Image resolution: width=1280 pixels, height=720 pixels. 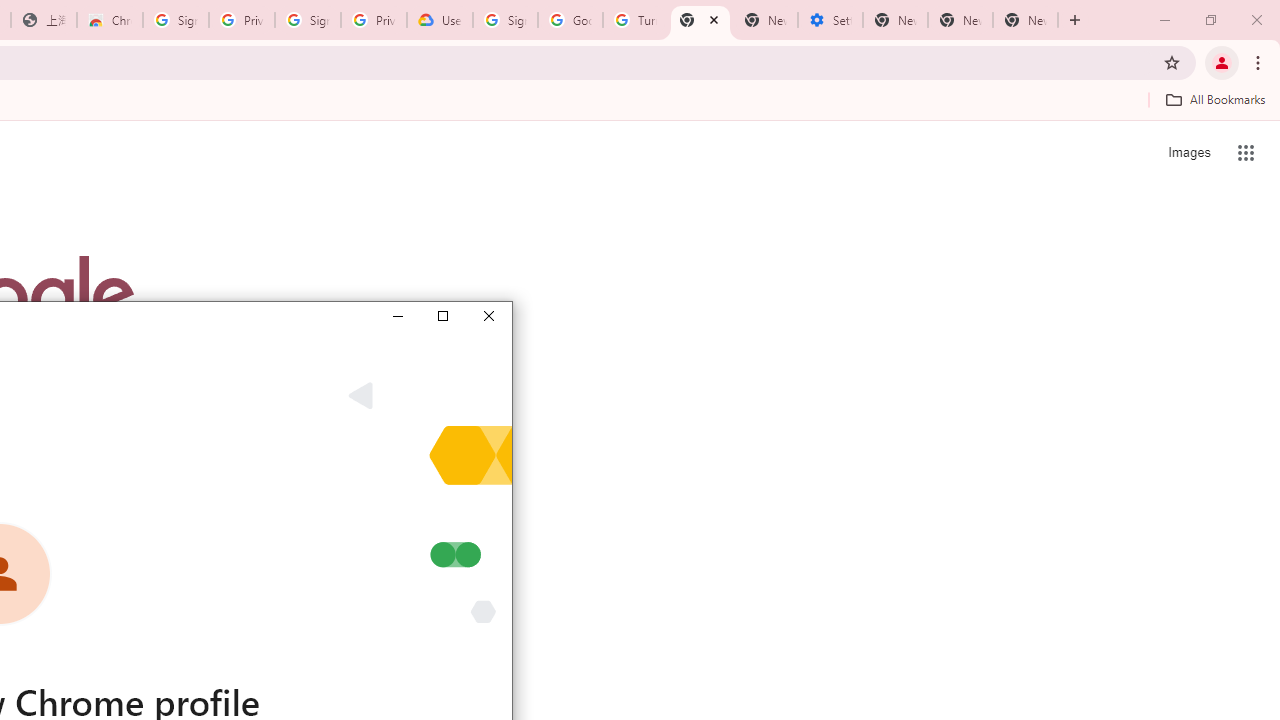 What do you see at coordinates (635, 20) in the screenshot?
I see `Turn cookies on or off - Computer - Google Account Help` at bounding box center [635, 20].